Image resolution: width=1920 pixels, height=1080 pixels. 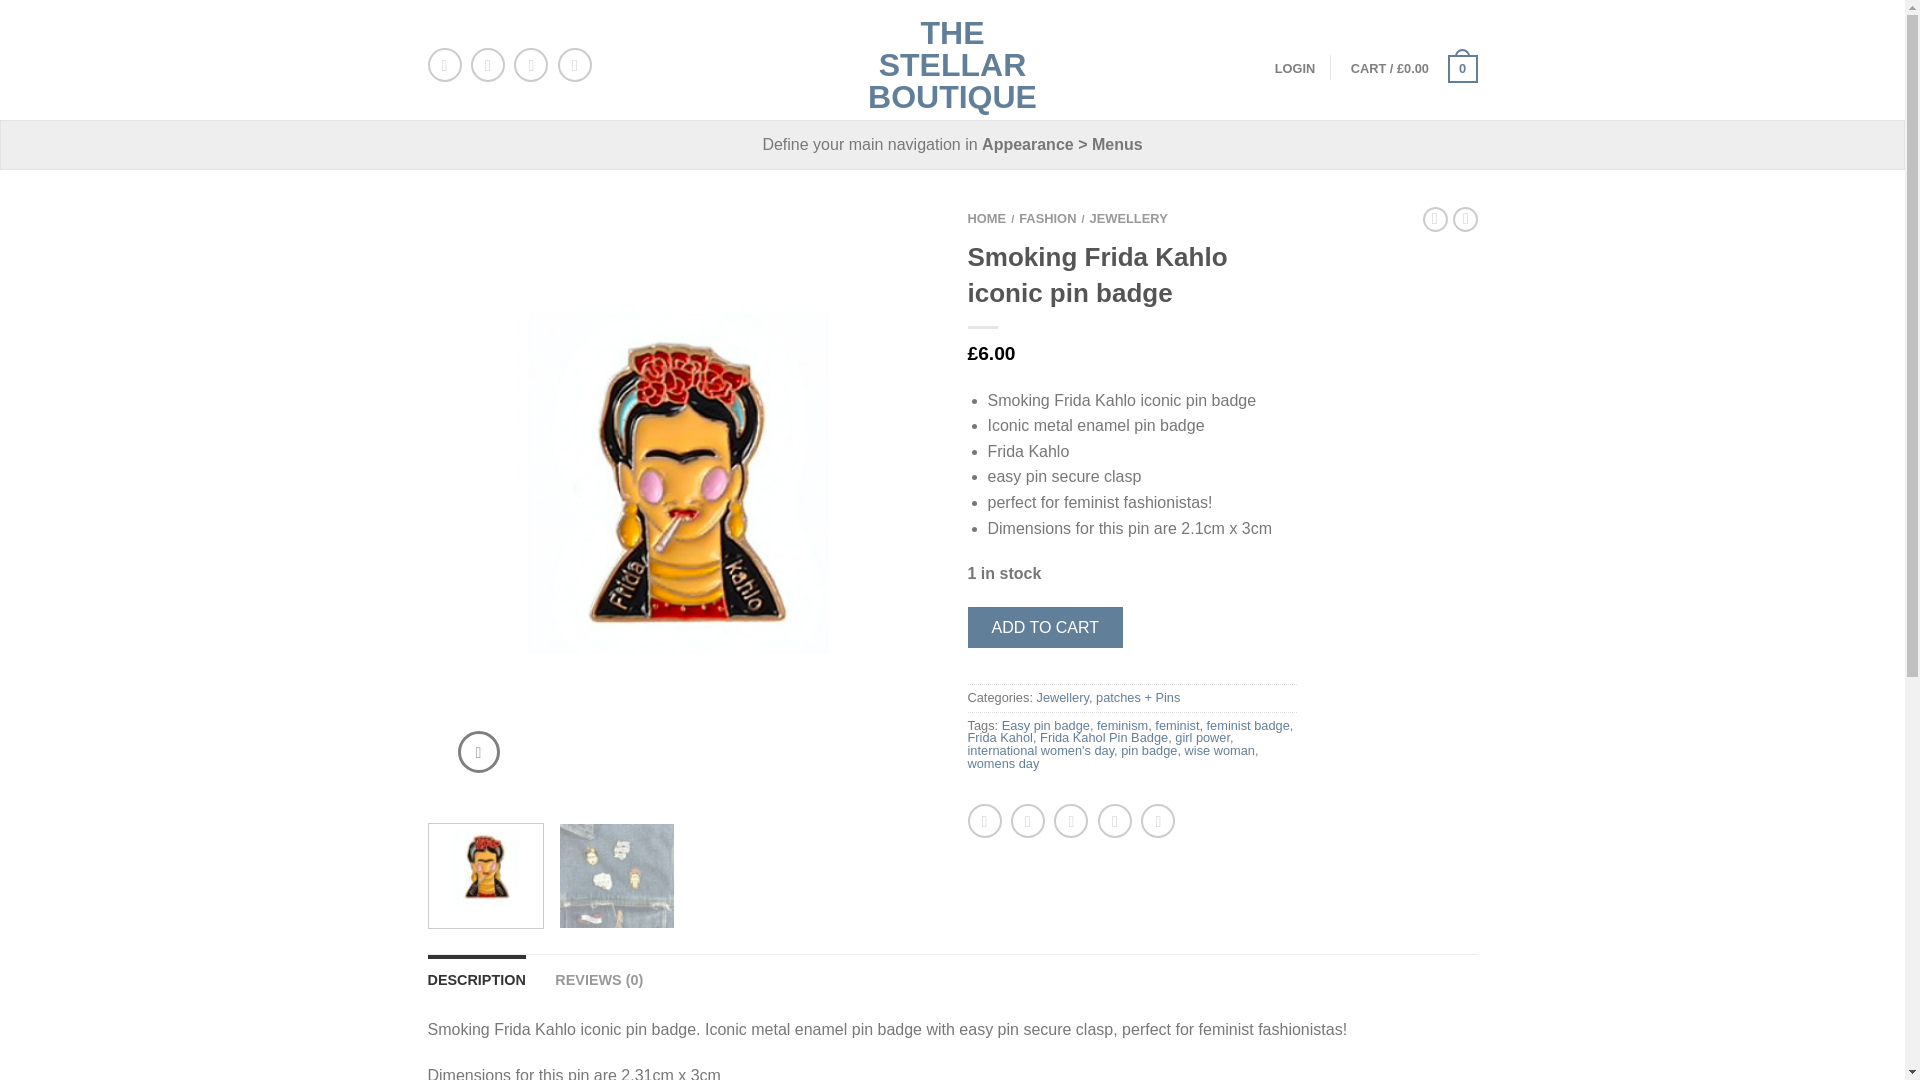 What do you see at coordinates (1000, 738) in the screenshot?
I see `Frida Kahol` at bounding box center [1000, 738].